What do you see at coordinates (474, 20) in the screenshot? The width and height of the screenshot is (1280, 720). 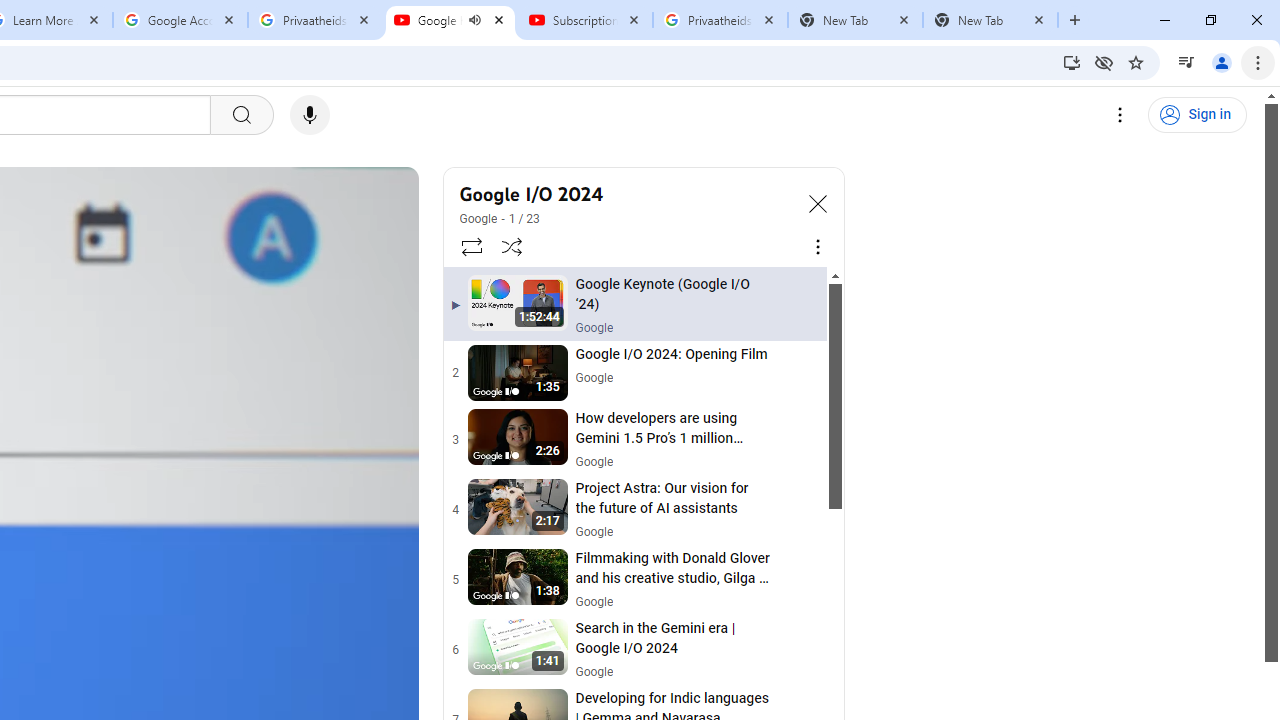 I see `Mute tab` at bounding box center [474, 20].